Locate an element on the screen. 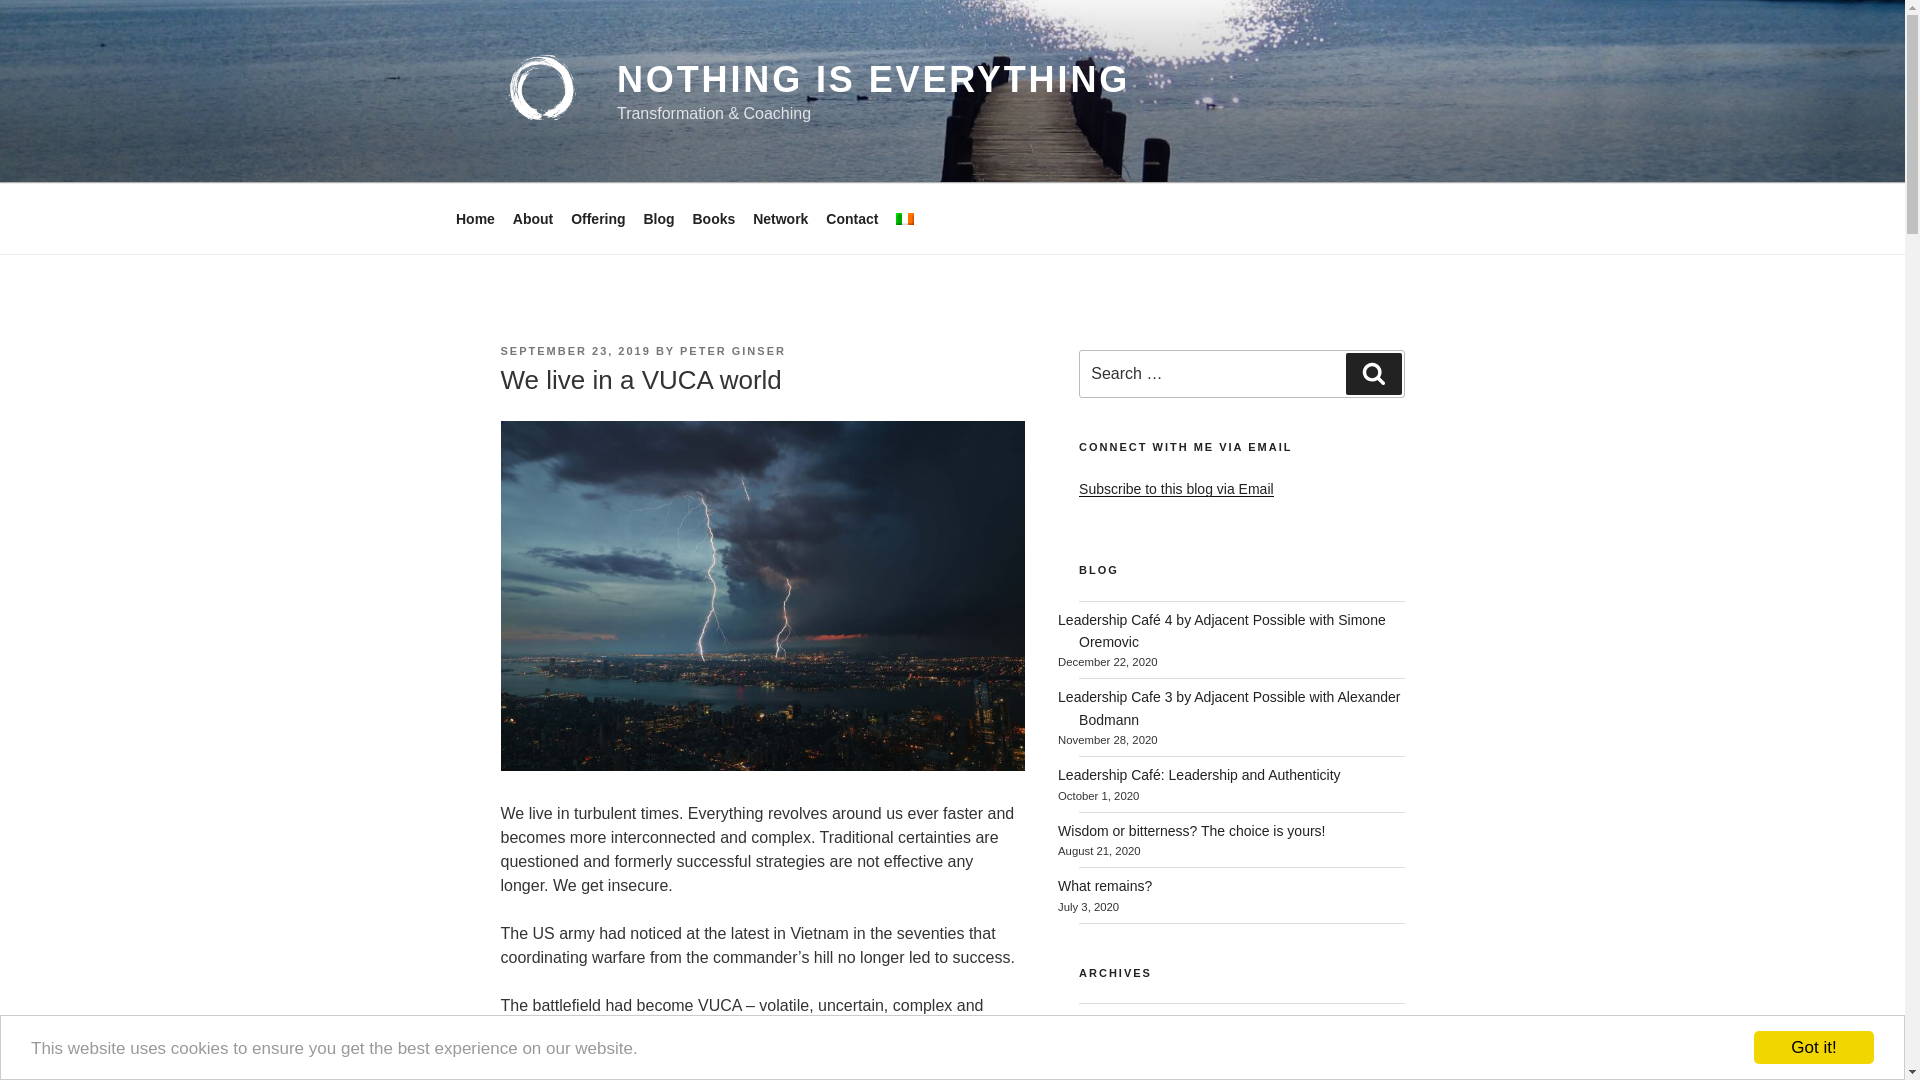  Subscribe to this blog via Email is located at coordinates (1176, 488).